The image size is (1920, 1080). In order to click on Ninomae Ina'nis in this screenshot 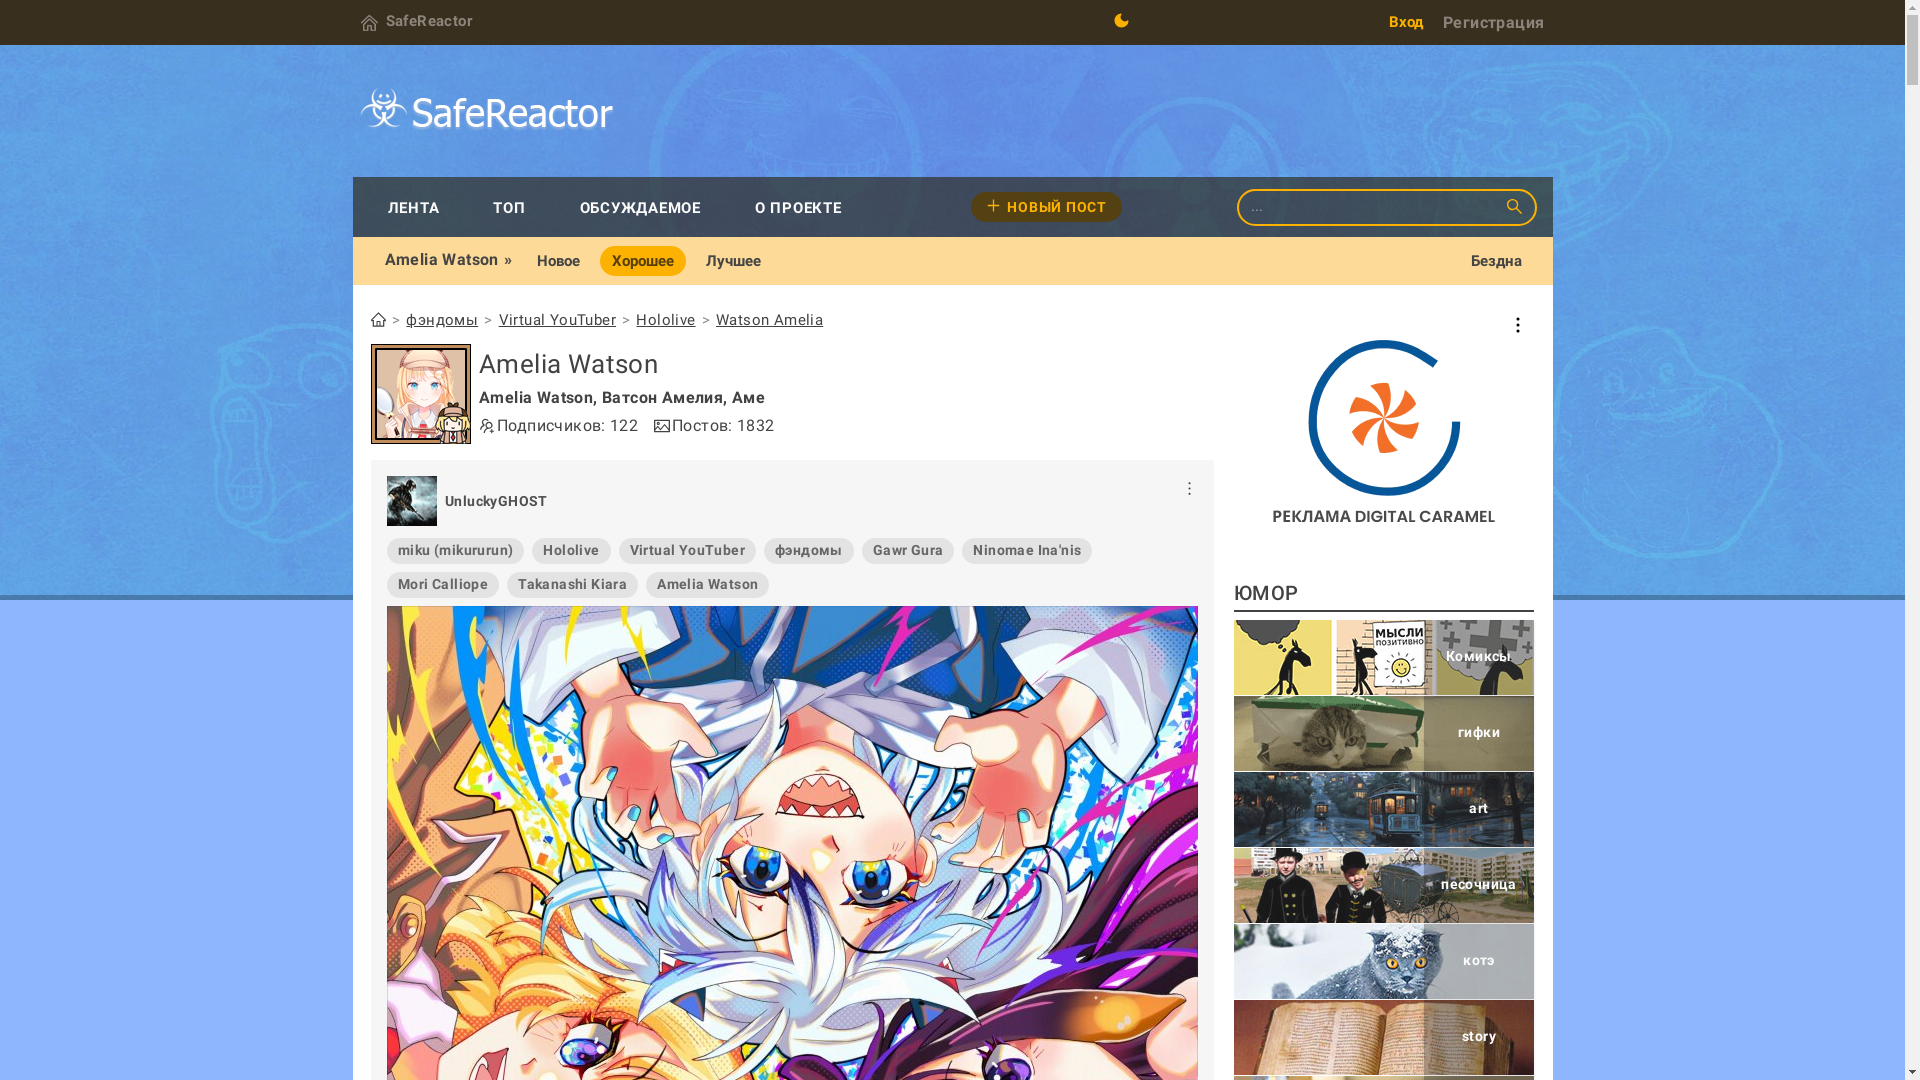, I will do `click(1026, 550)`.